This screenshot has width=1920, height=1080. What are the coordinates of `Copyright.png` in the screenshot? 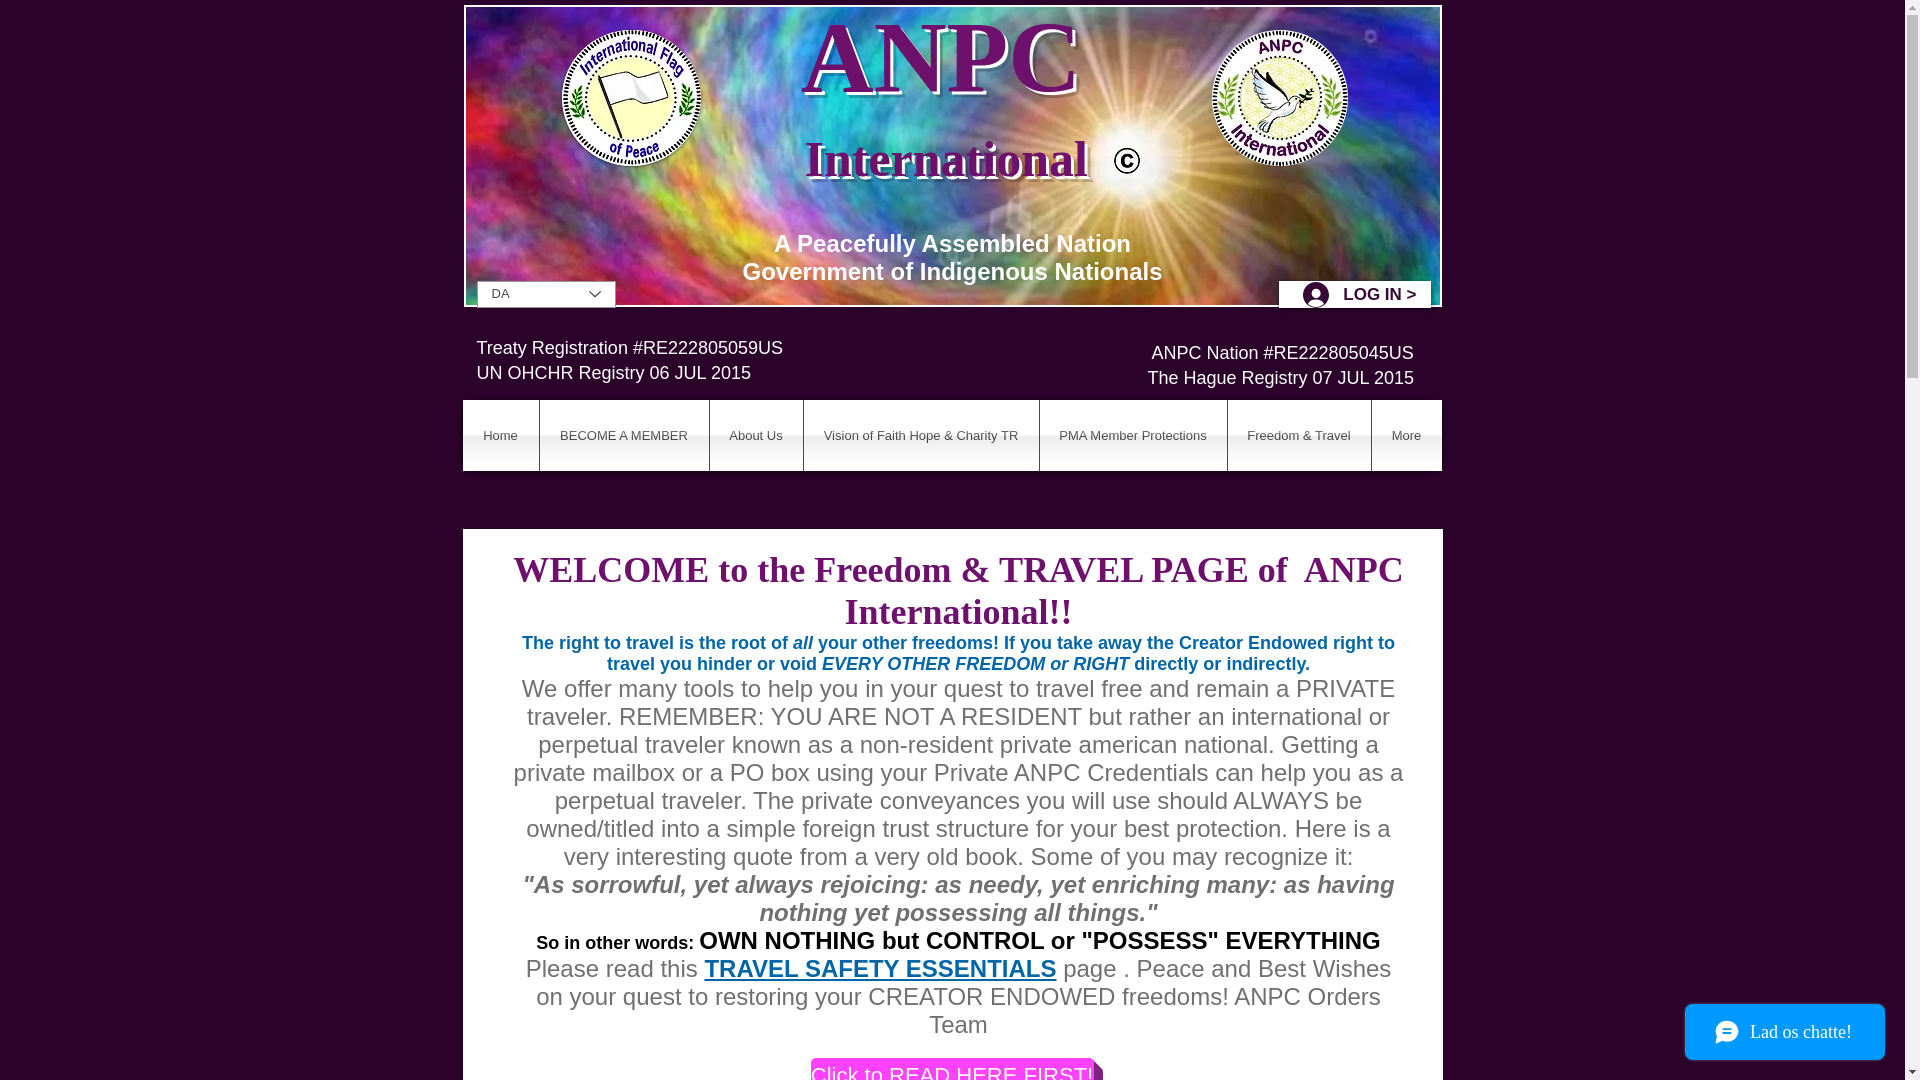 It's located at (1126, 160).